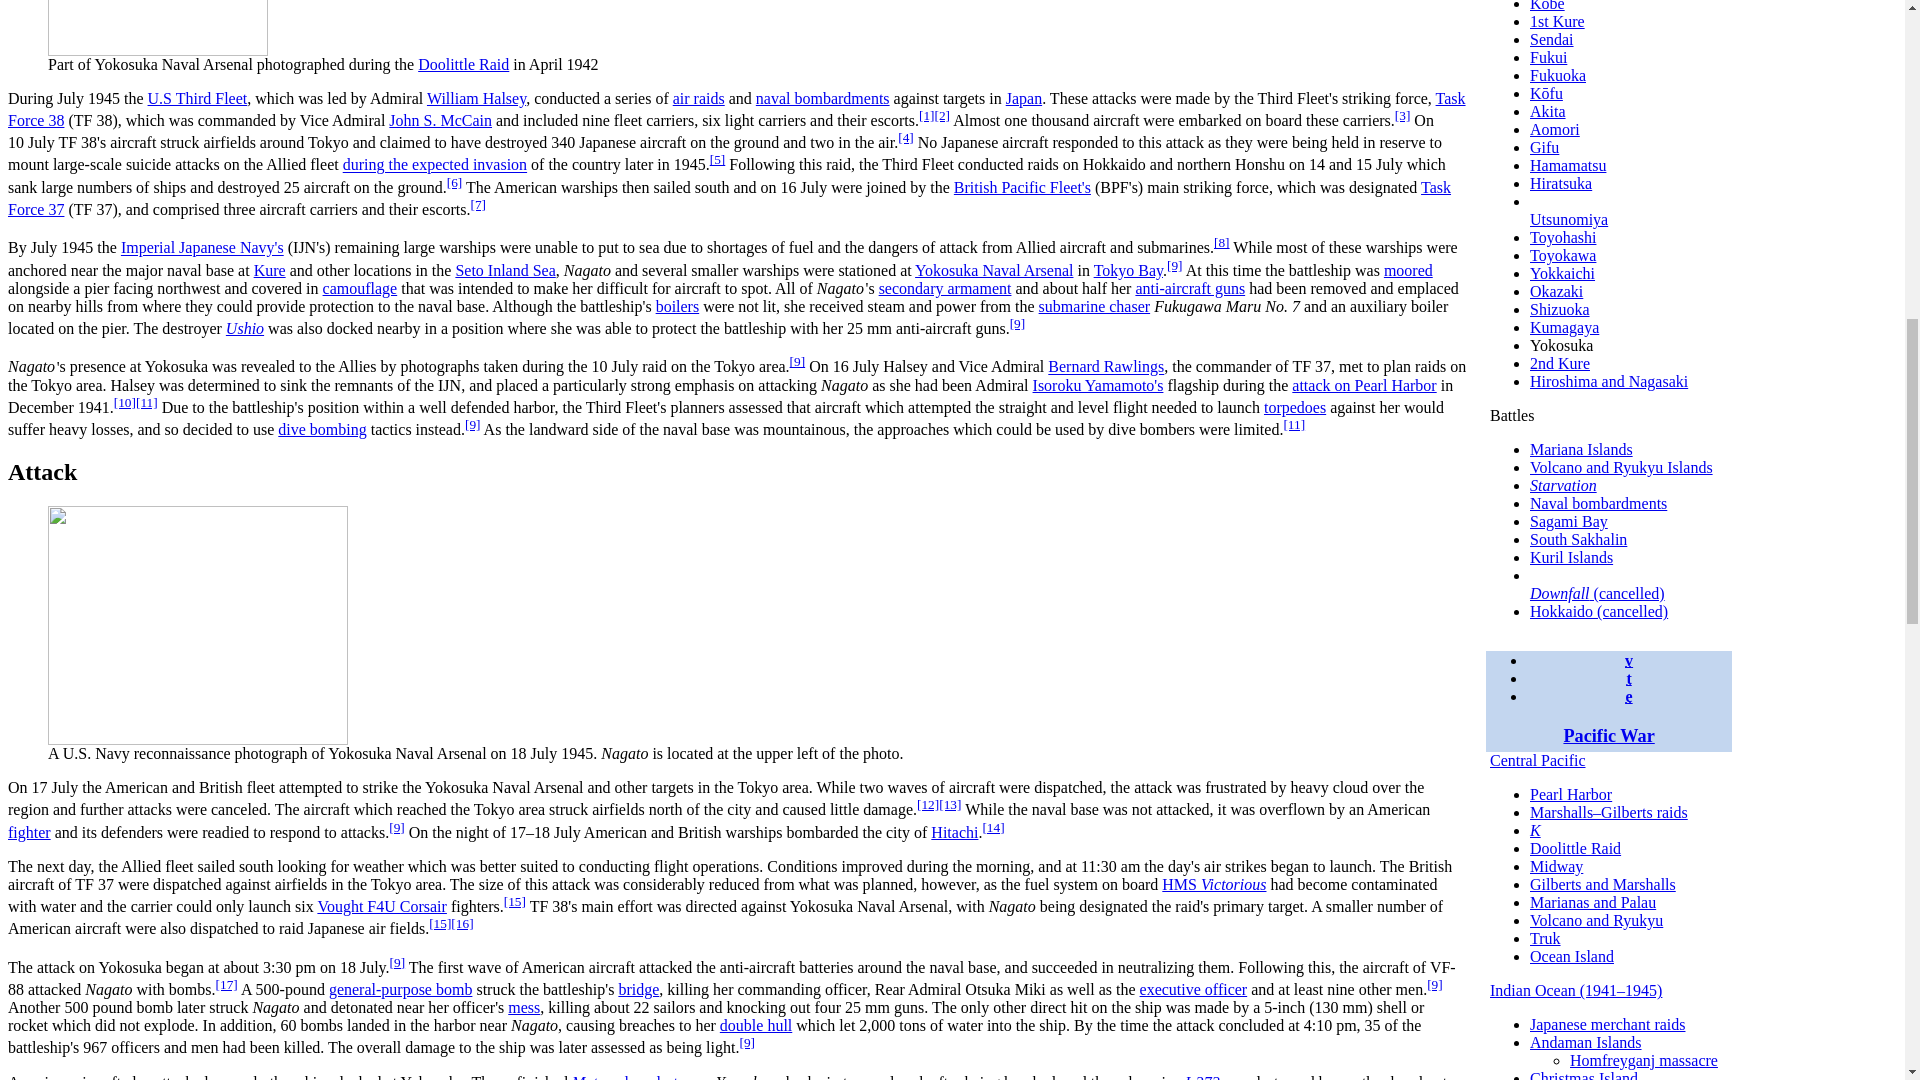 This screenshot has width=1920, height=1080. Describe the element at coordinates (1547, 6) in the screenshot. I see `Kobe` at that location.